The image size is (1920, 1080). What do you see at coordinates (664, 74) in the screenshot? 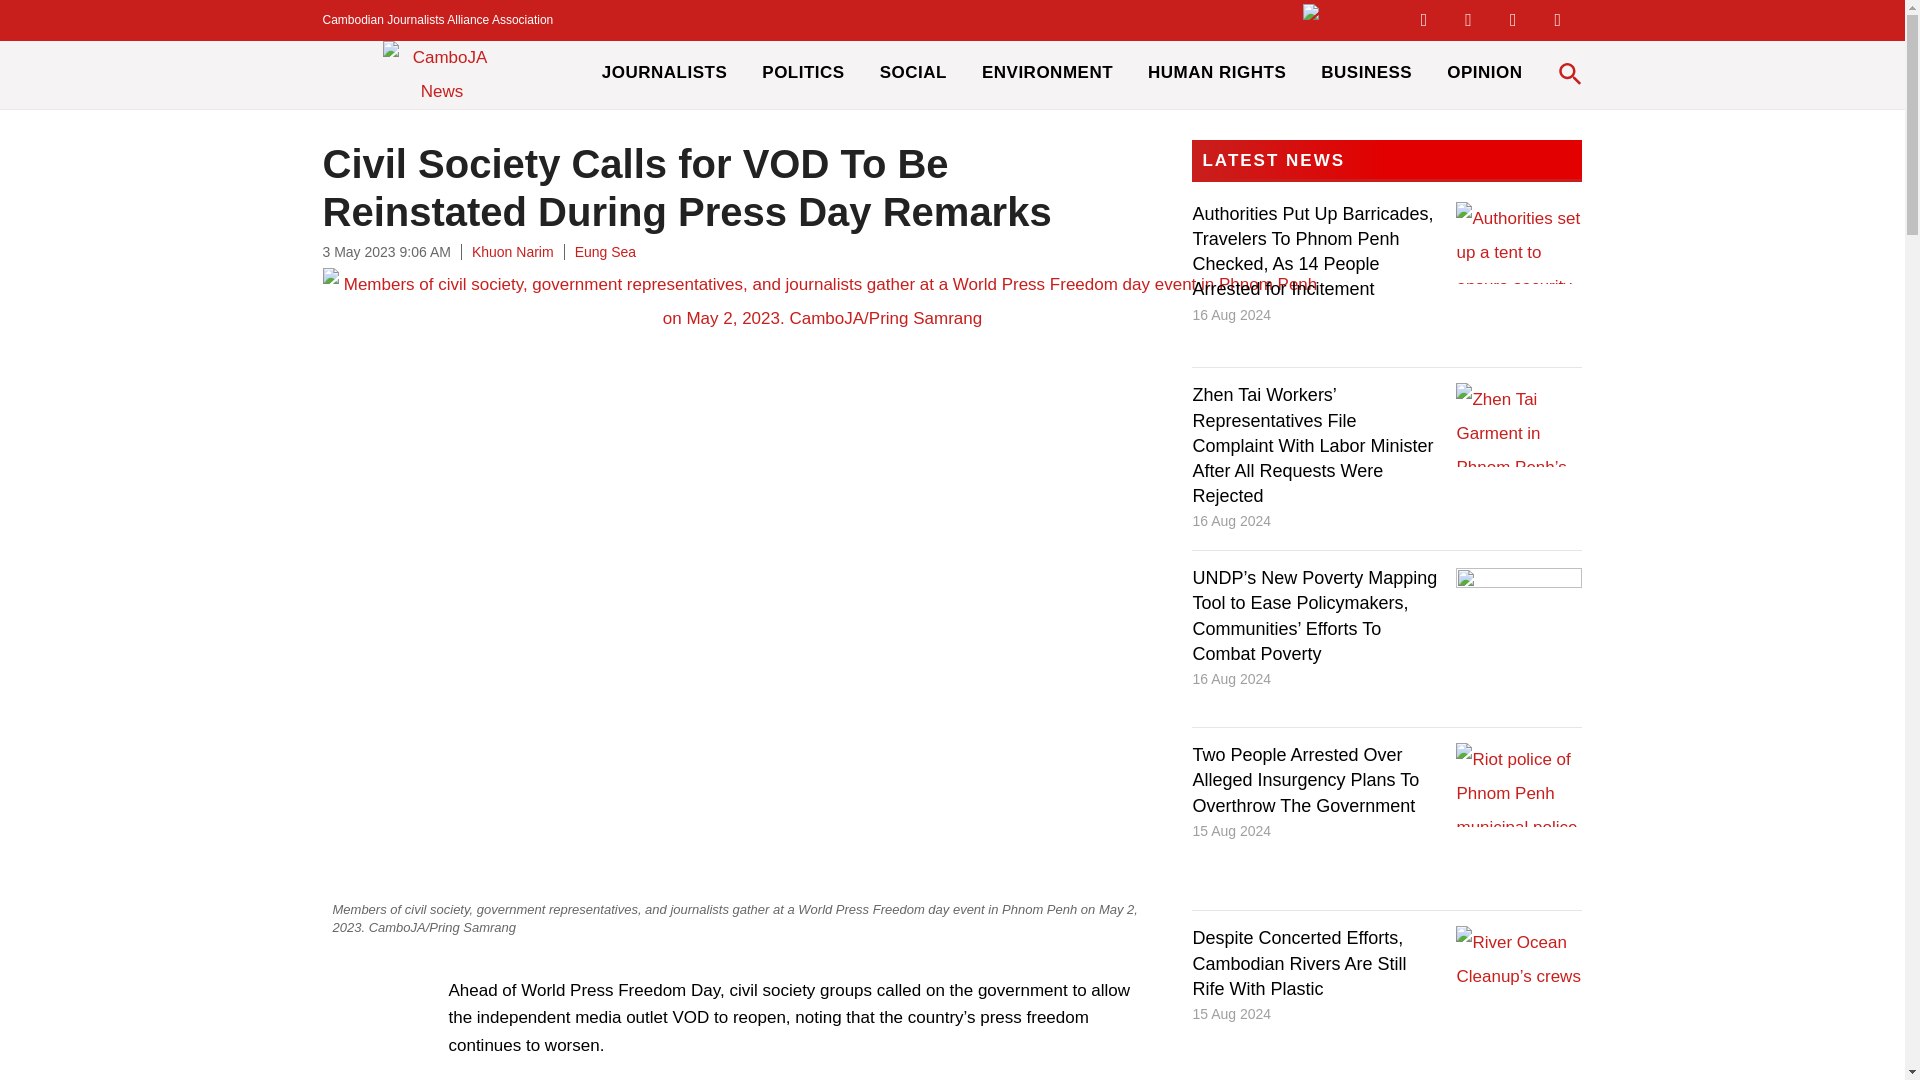
I see `JOURNALISTS` at bounding box center [664, 74].